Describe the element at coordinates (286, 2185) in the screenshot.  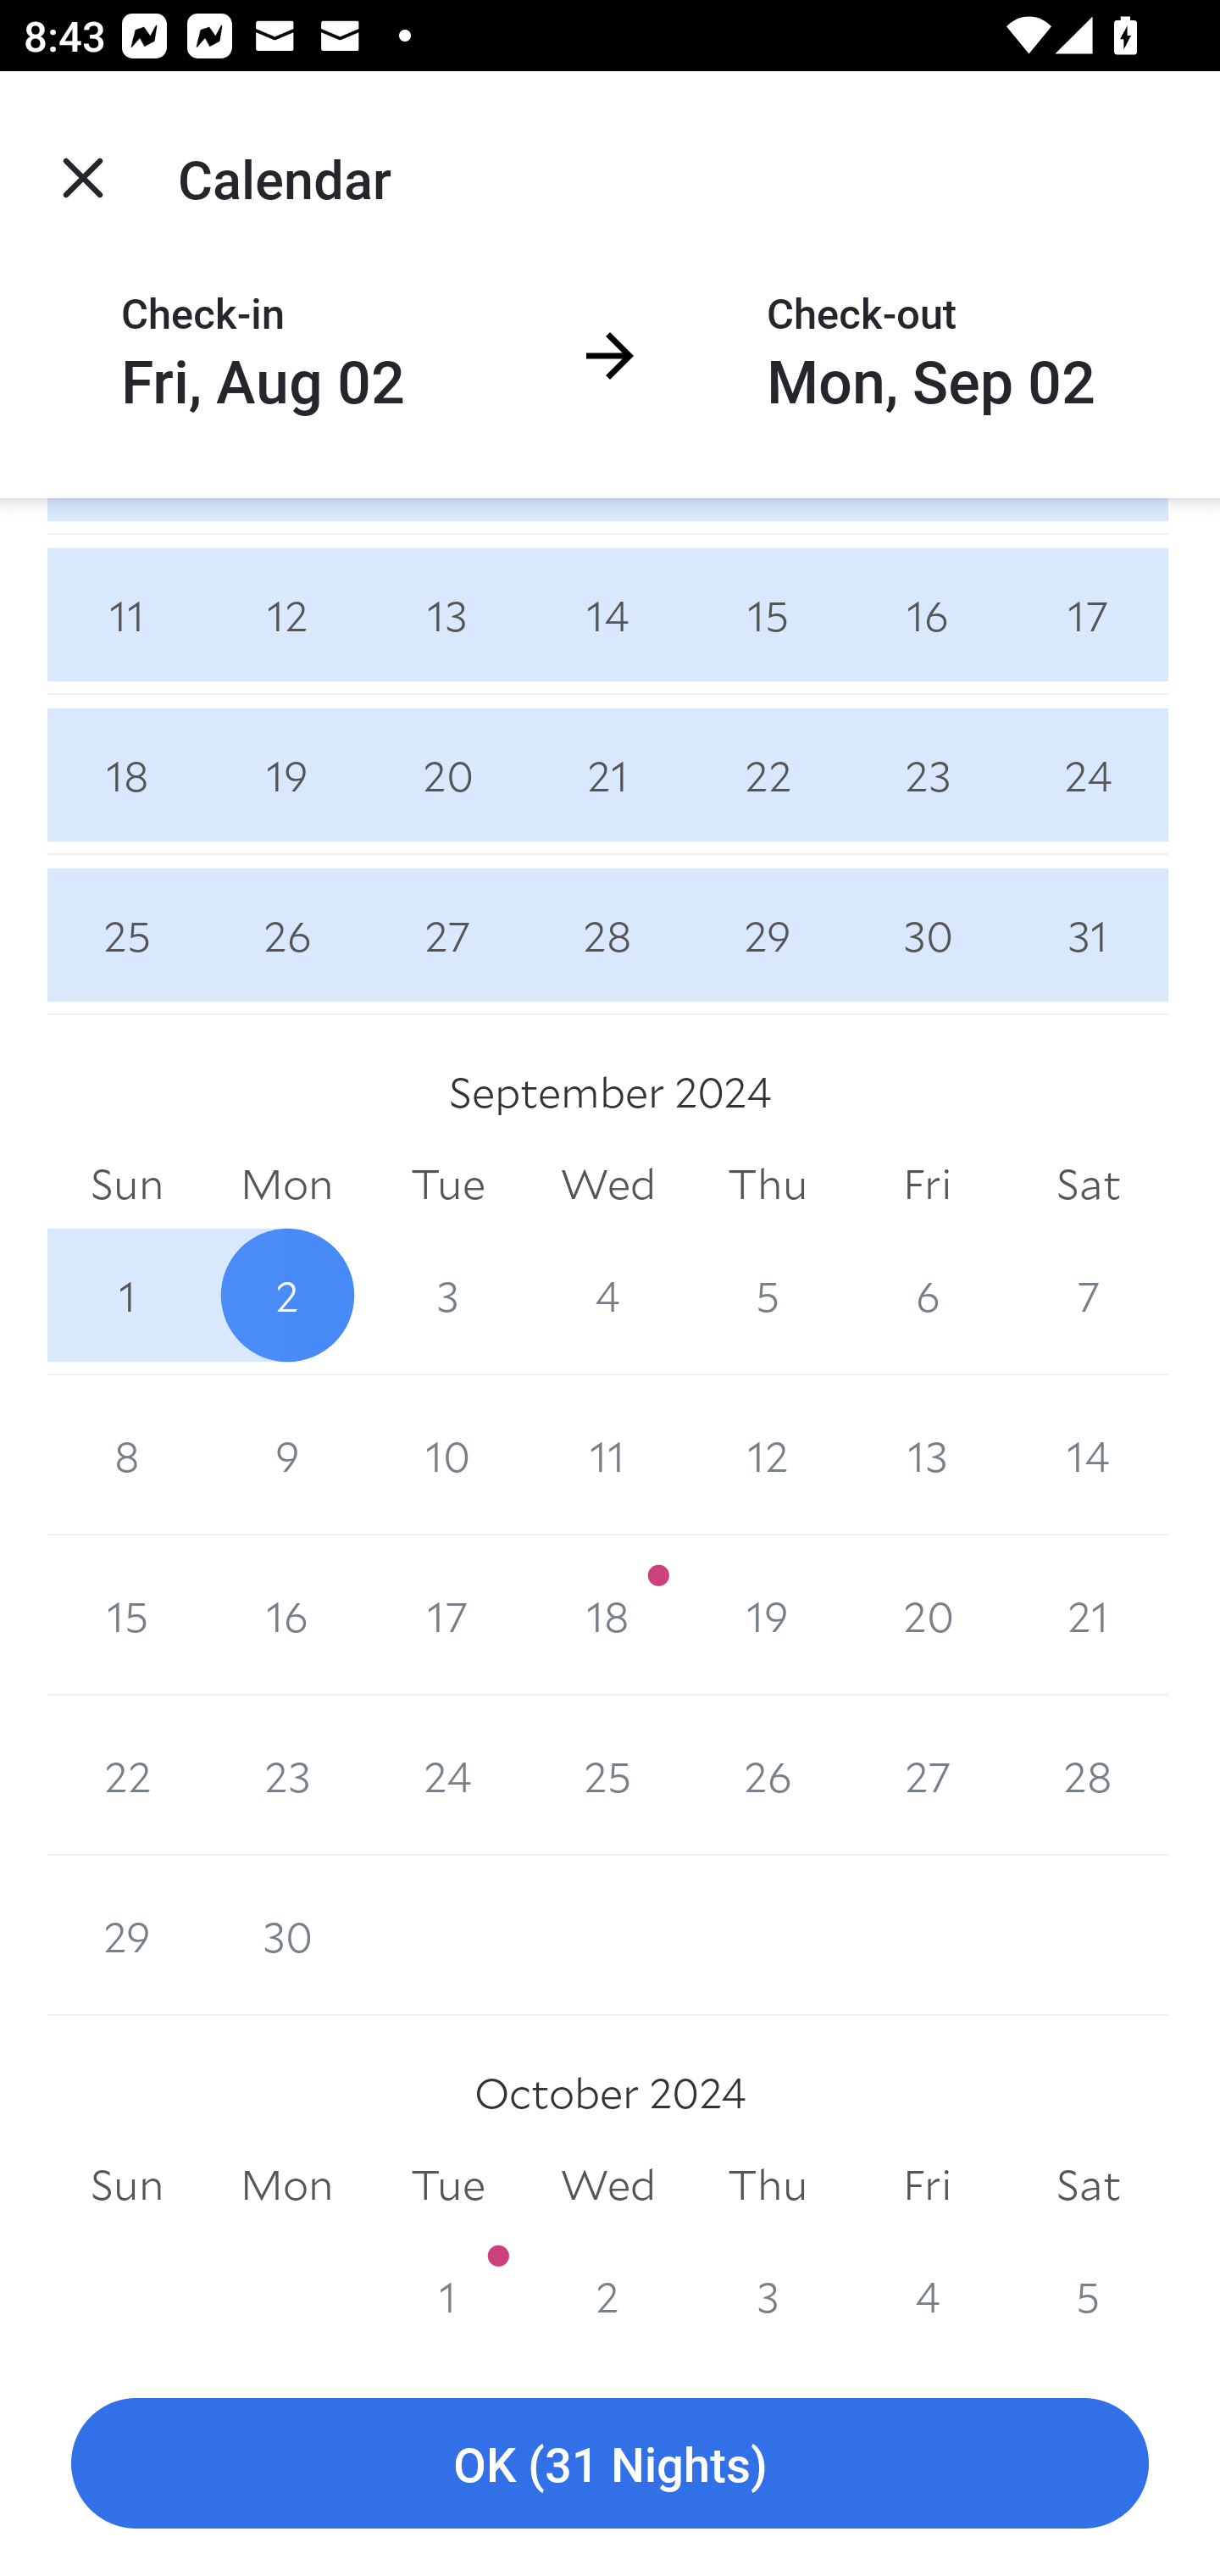
I see `Mon` at that location.